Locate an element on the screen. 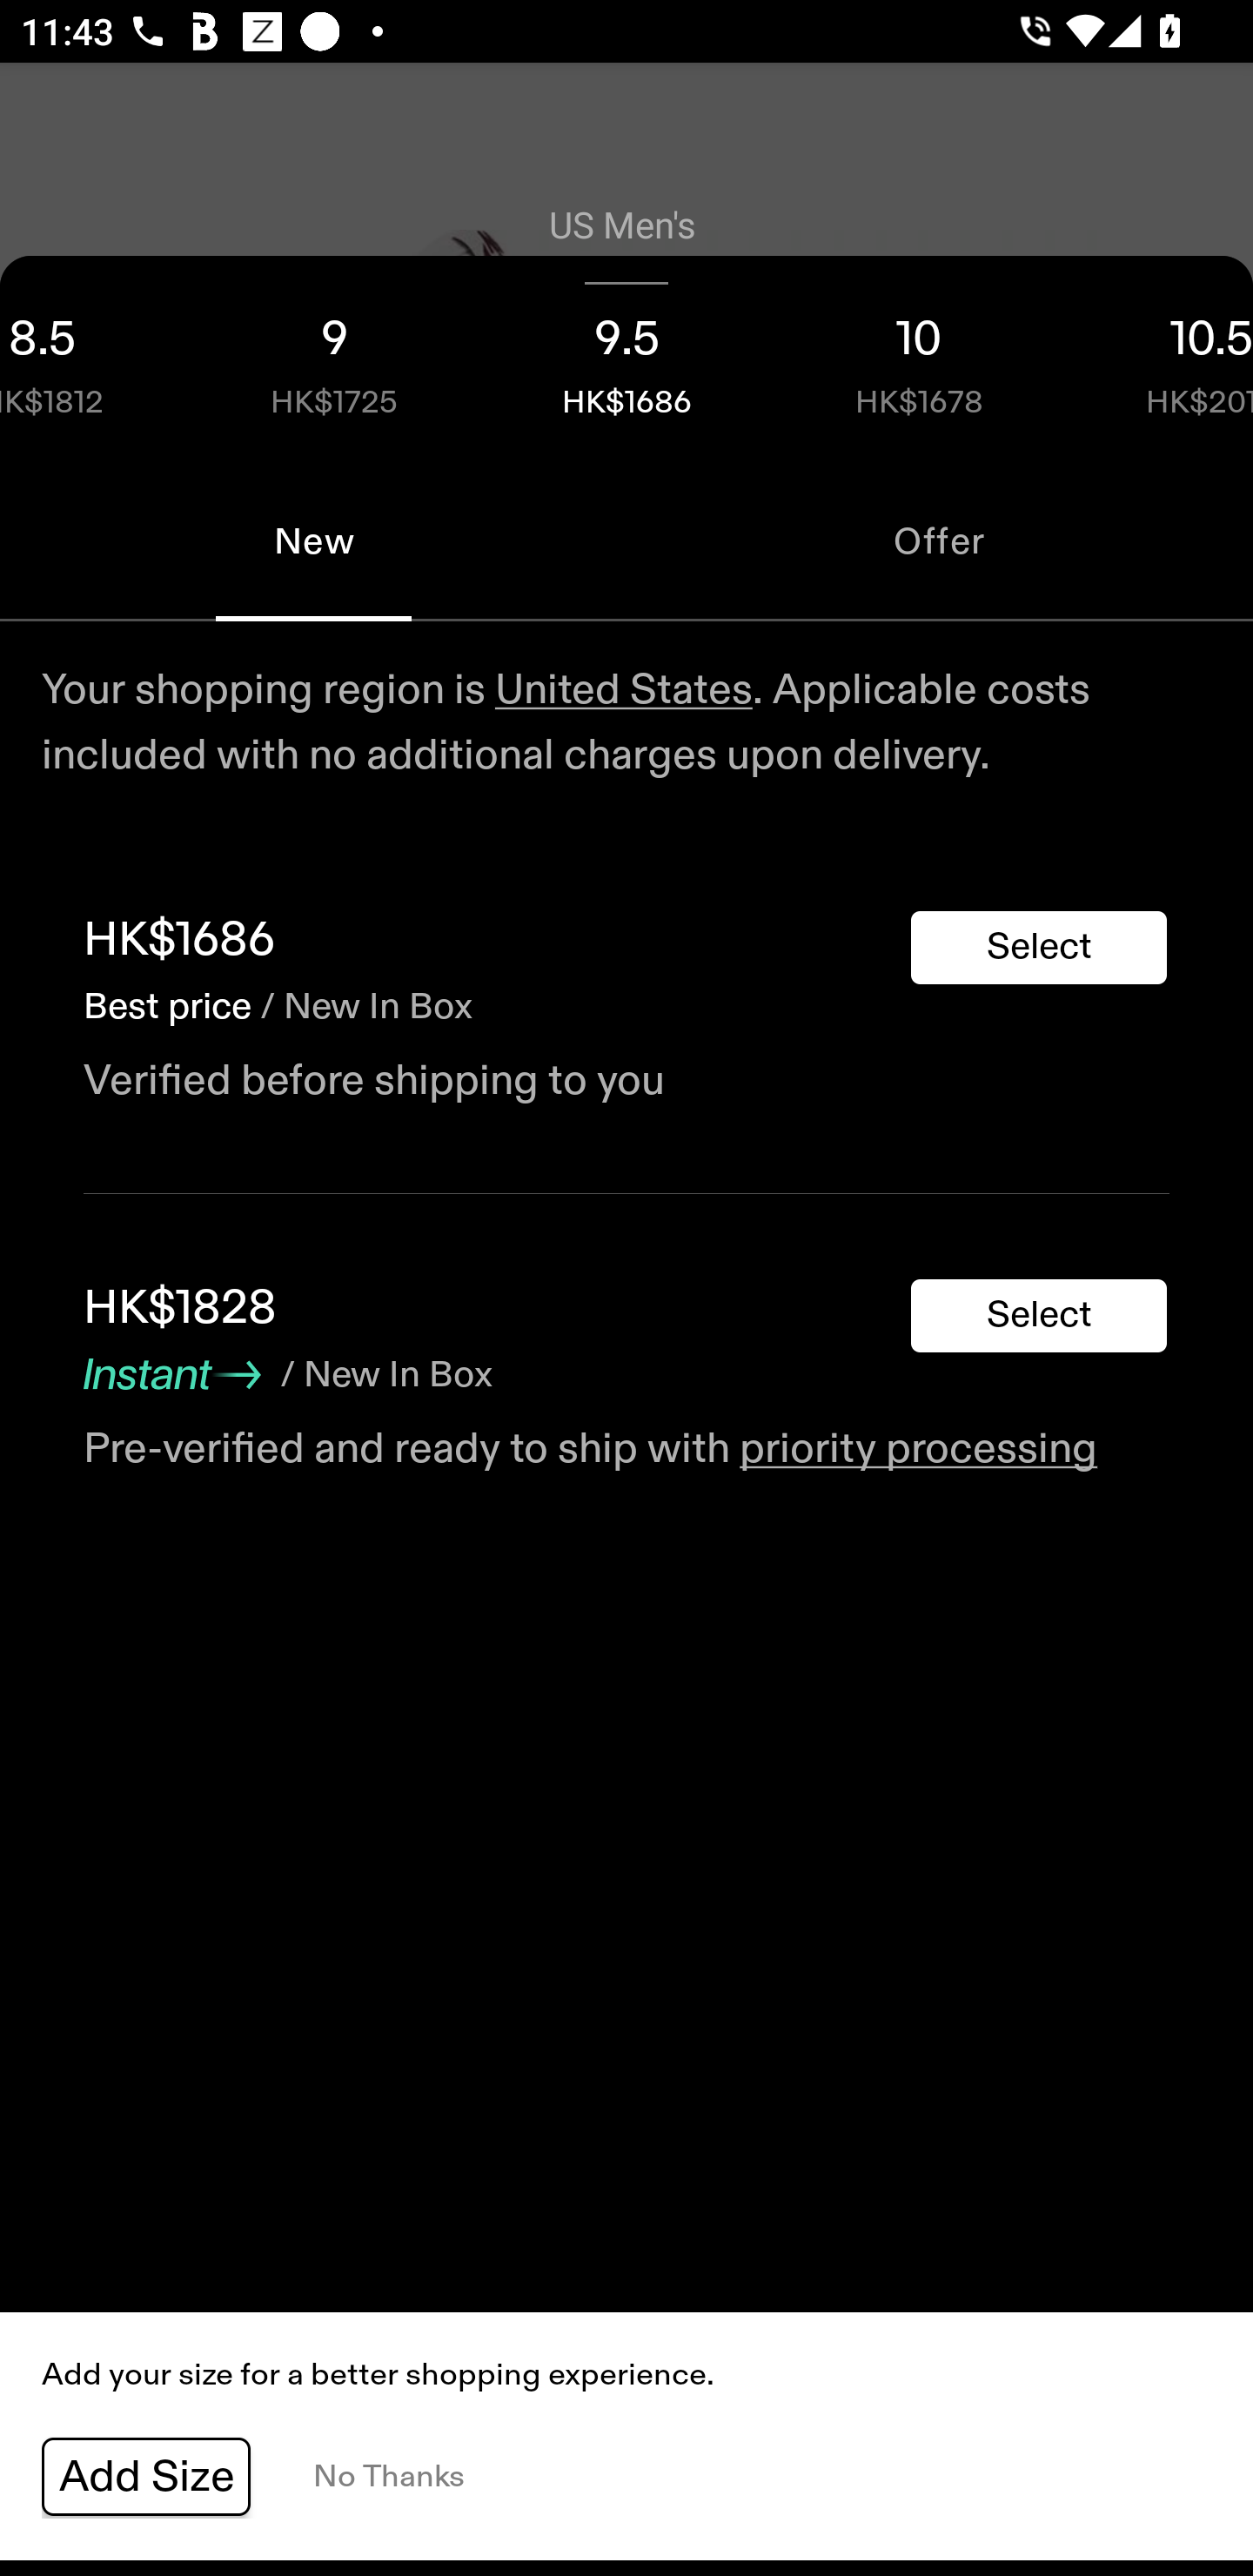 This screenshot has width=1253, height=2576. Select is located at coordinates (1039, 1316).